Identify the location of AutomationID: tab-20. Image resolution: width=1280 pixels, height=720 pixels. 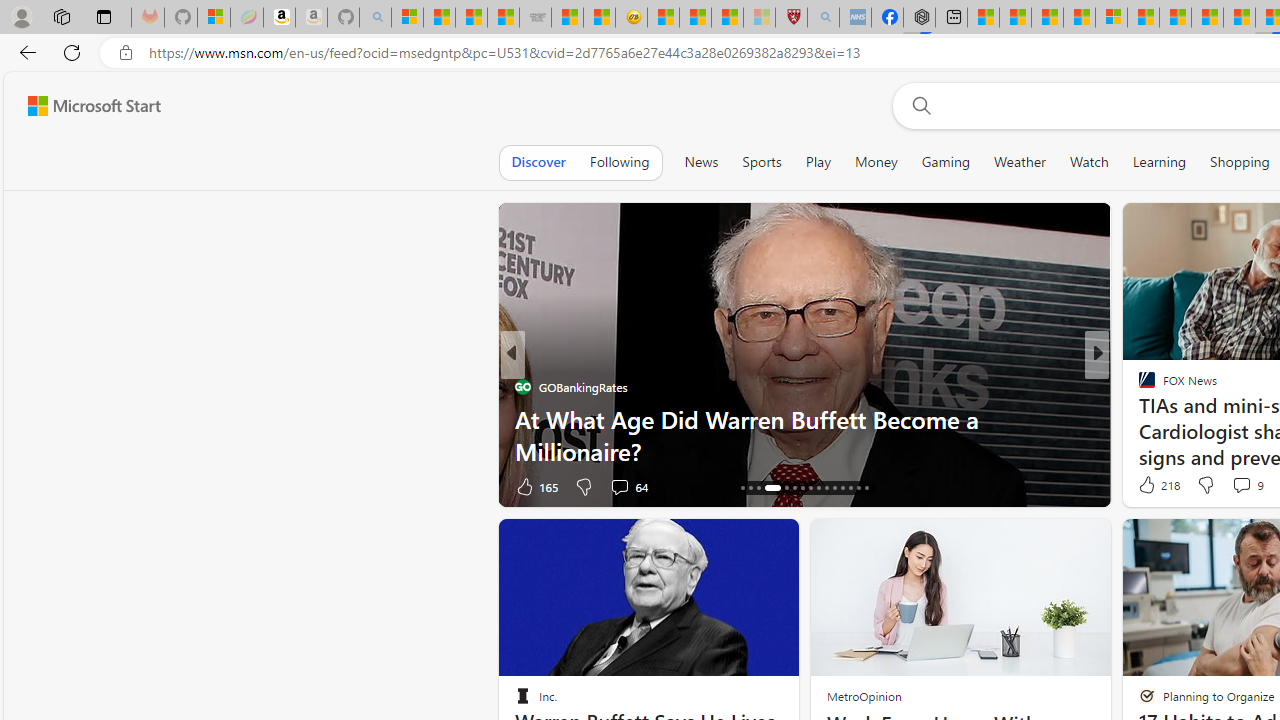
(780, 488).